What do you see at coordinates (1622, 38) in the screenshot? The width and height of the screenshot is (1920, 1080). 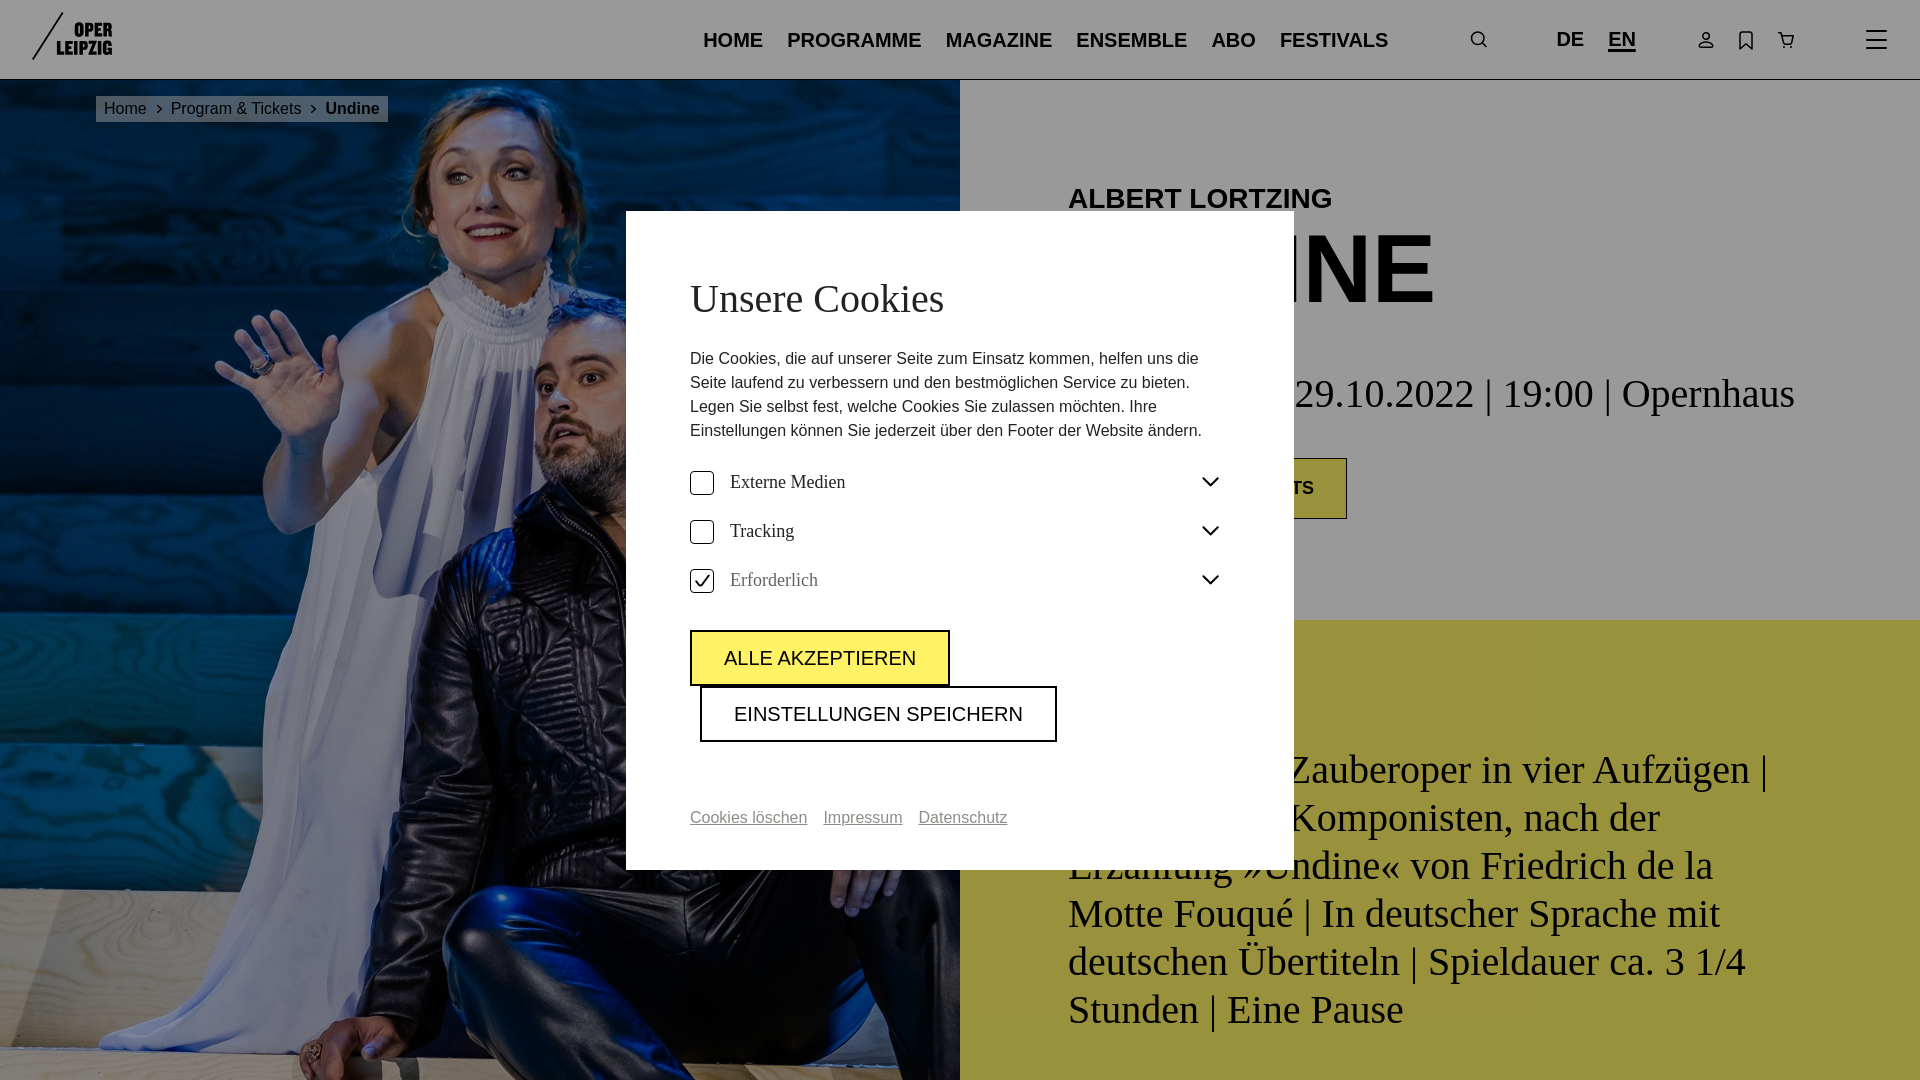 I see `EN` at bounding box center [1622, 38].